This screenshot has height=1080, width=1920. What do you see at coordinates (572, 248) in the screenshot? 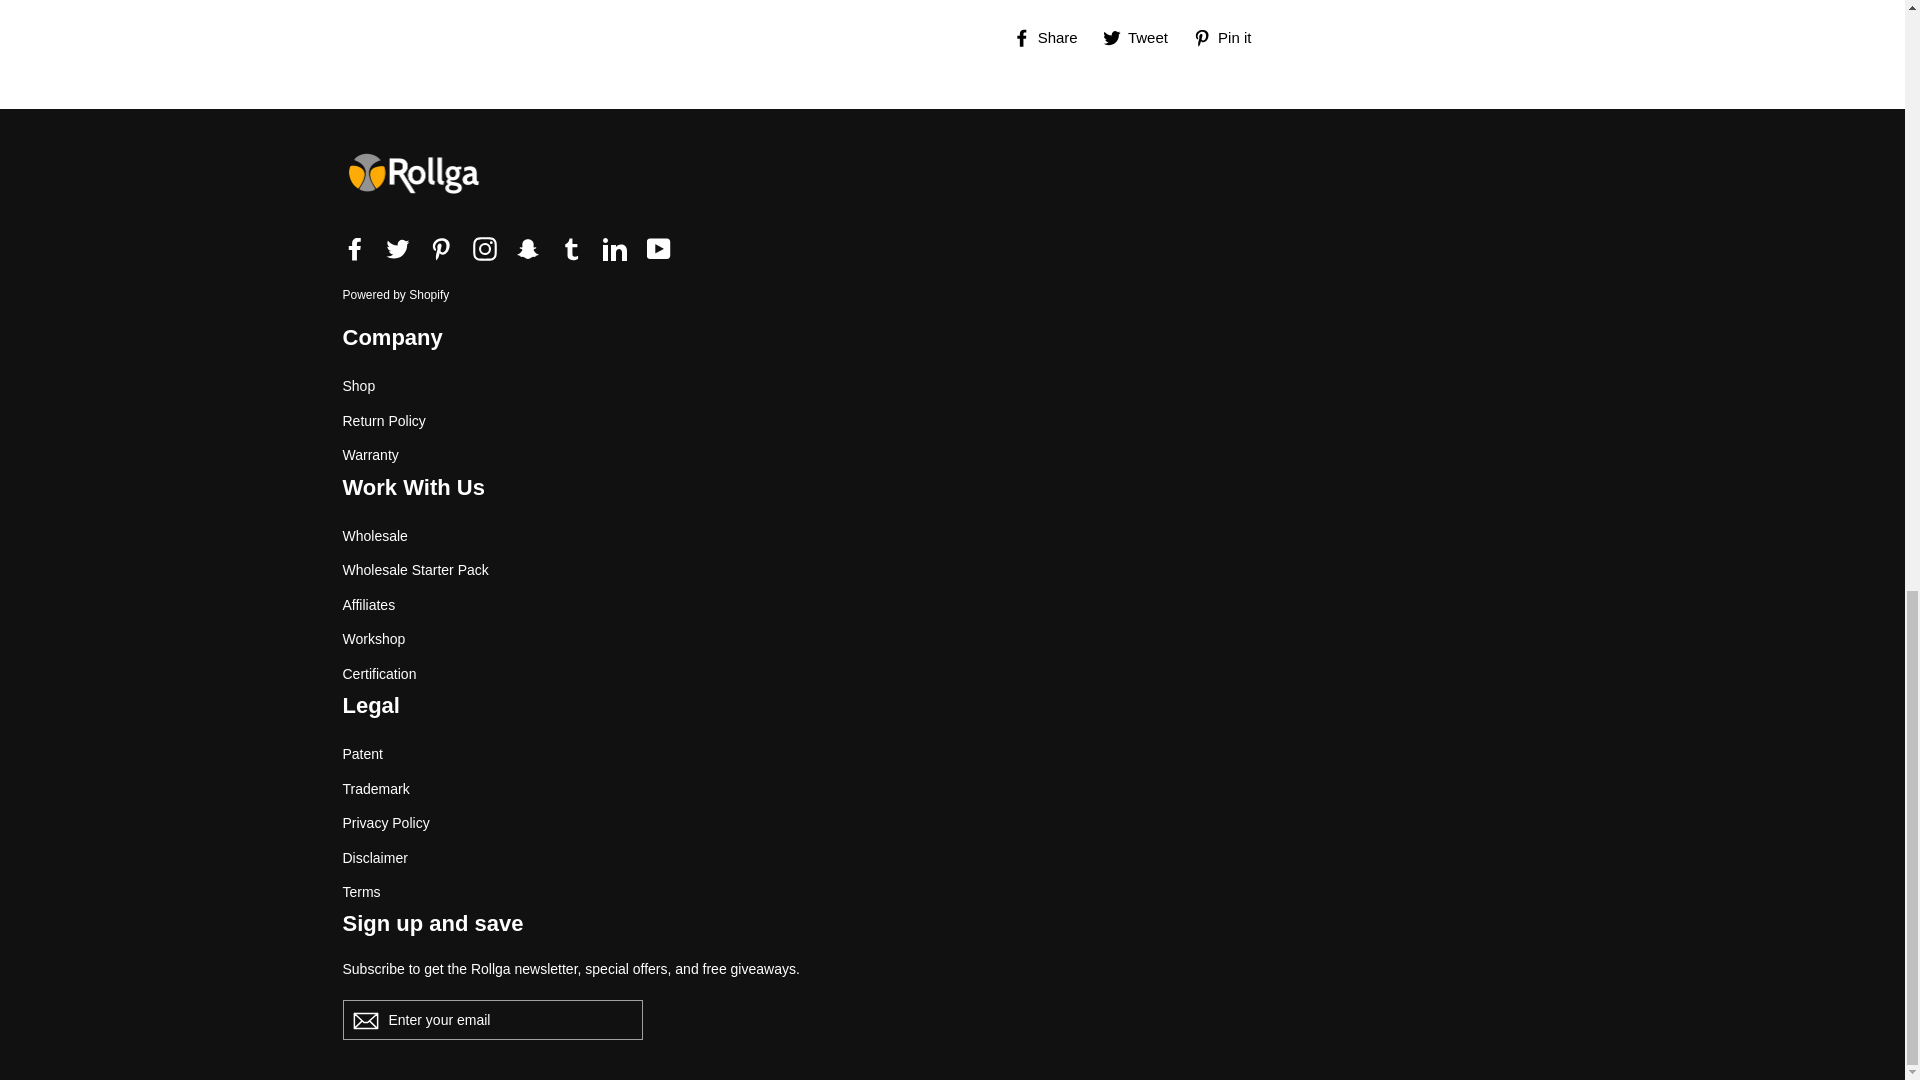
I see `Rollga on Tumblr` at bounding box center [572, 248].